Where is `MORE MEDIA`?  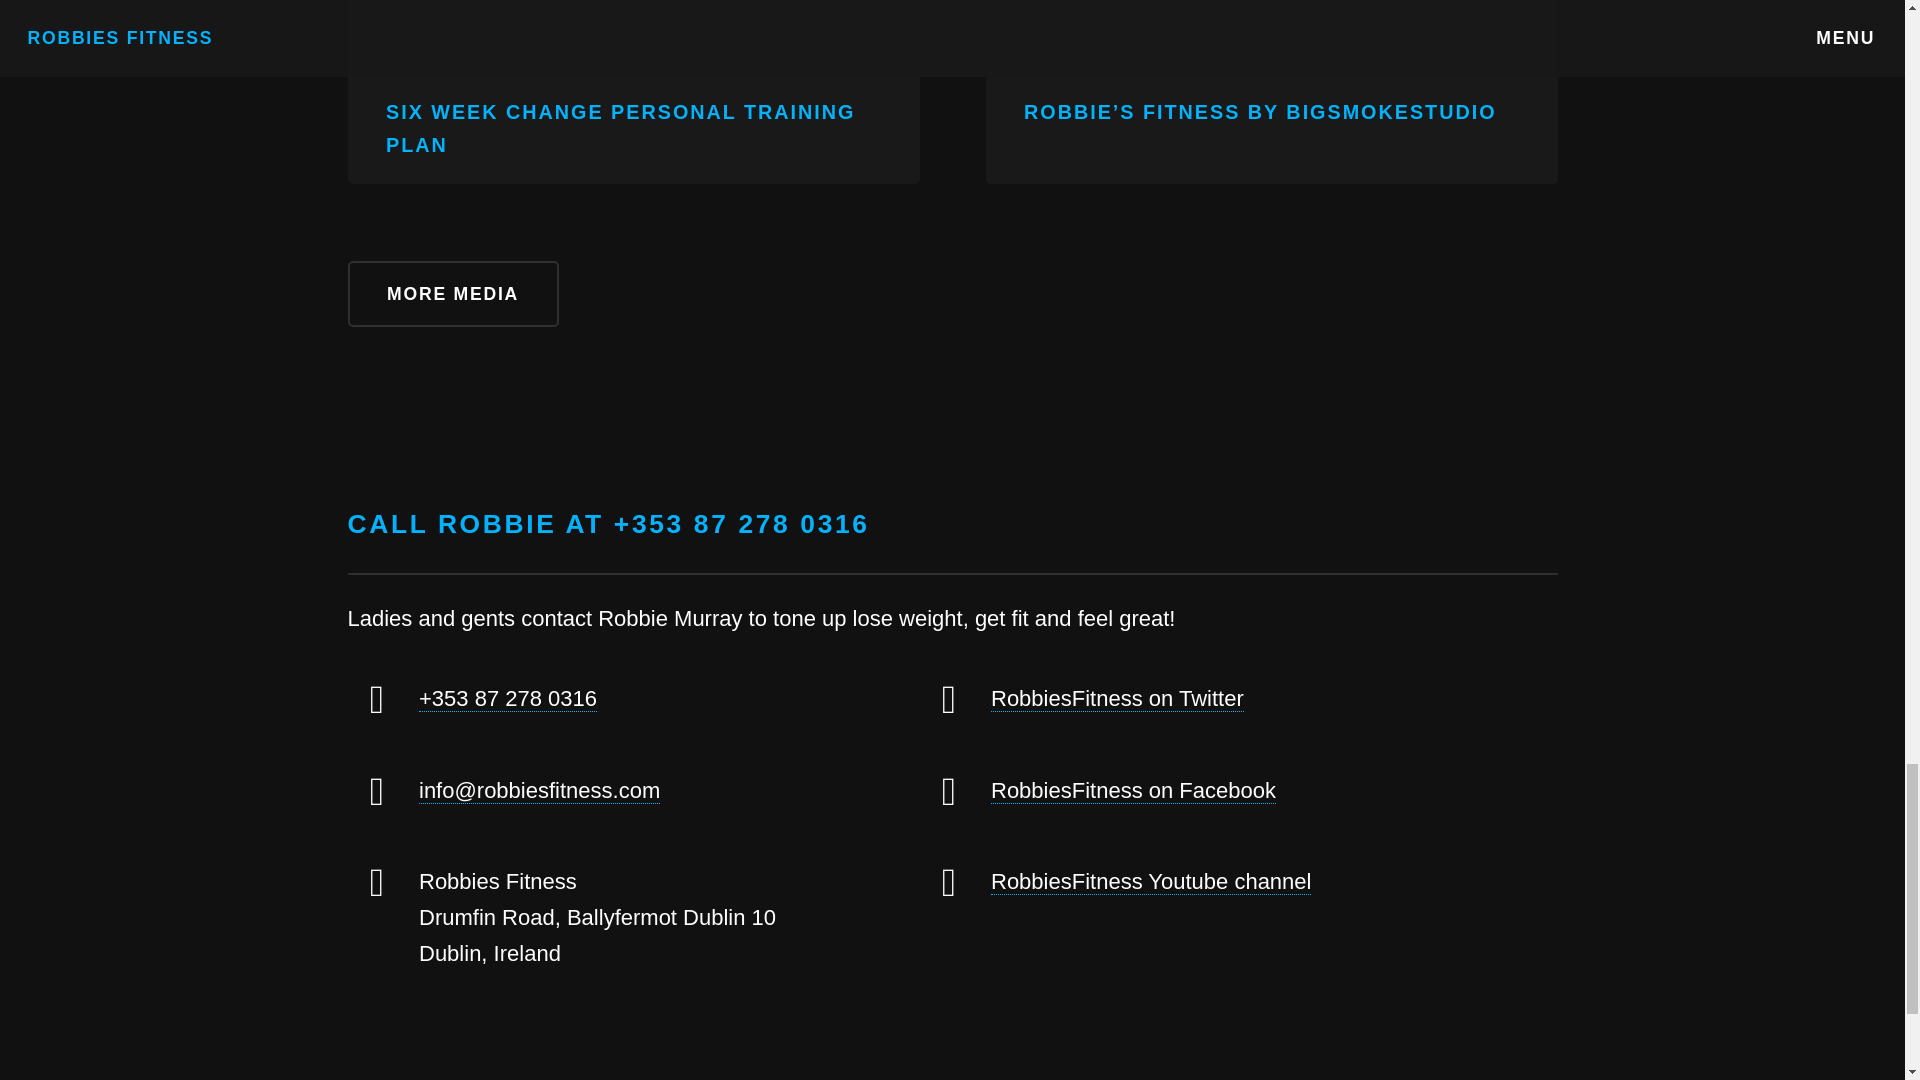 MORE MEDIA is located at coordinates (452, 294).